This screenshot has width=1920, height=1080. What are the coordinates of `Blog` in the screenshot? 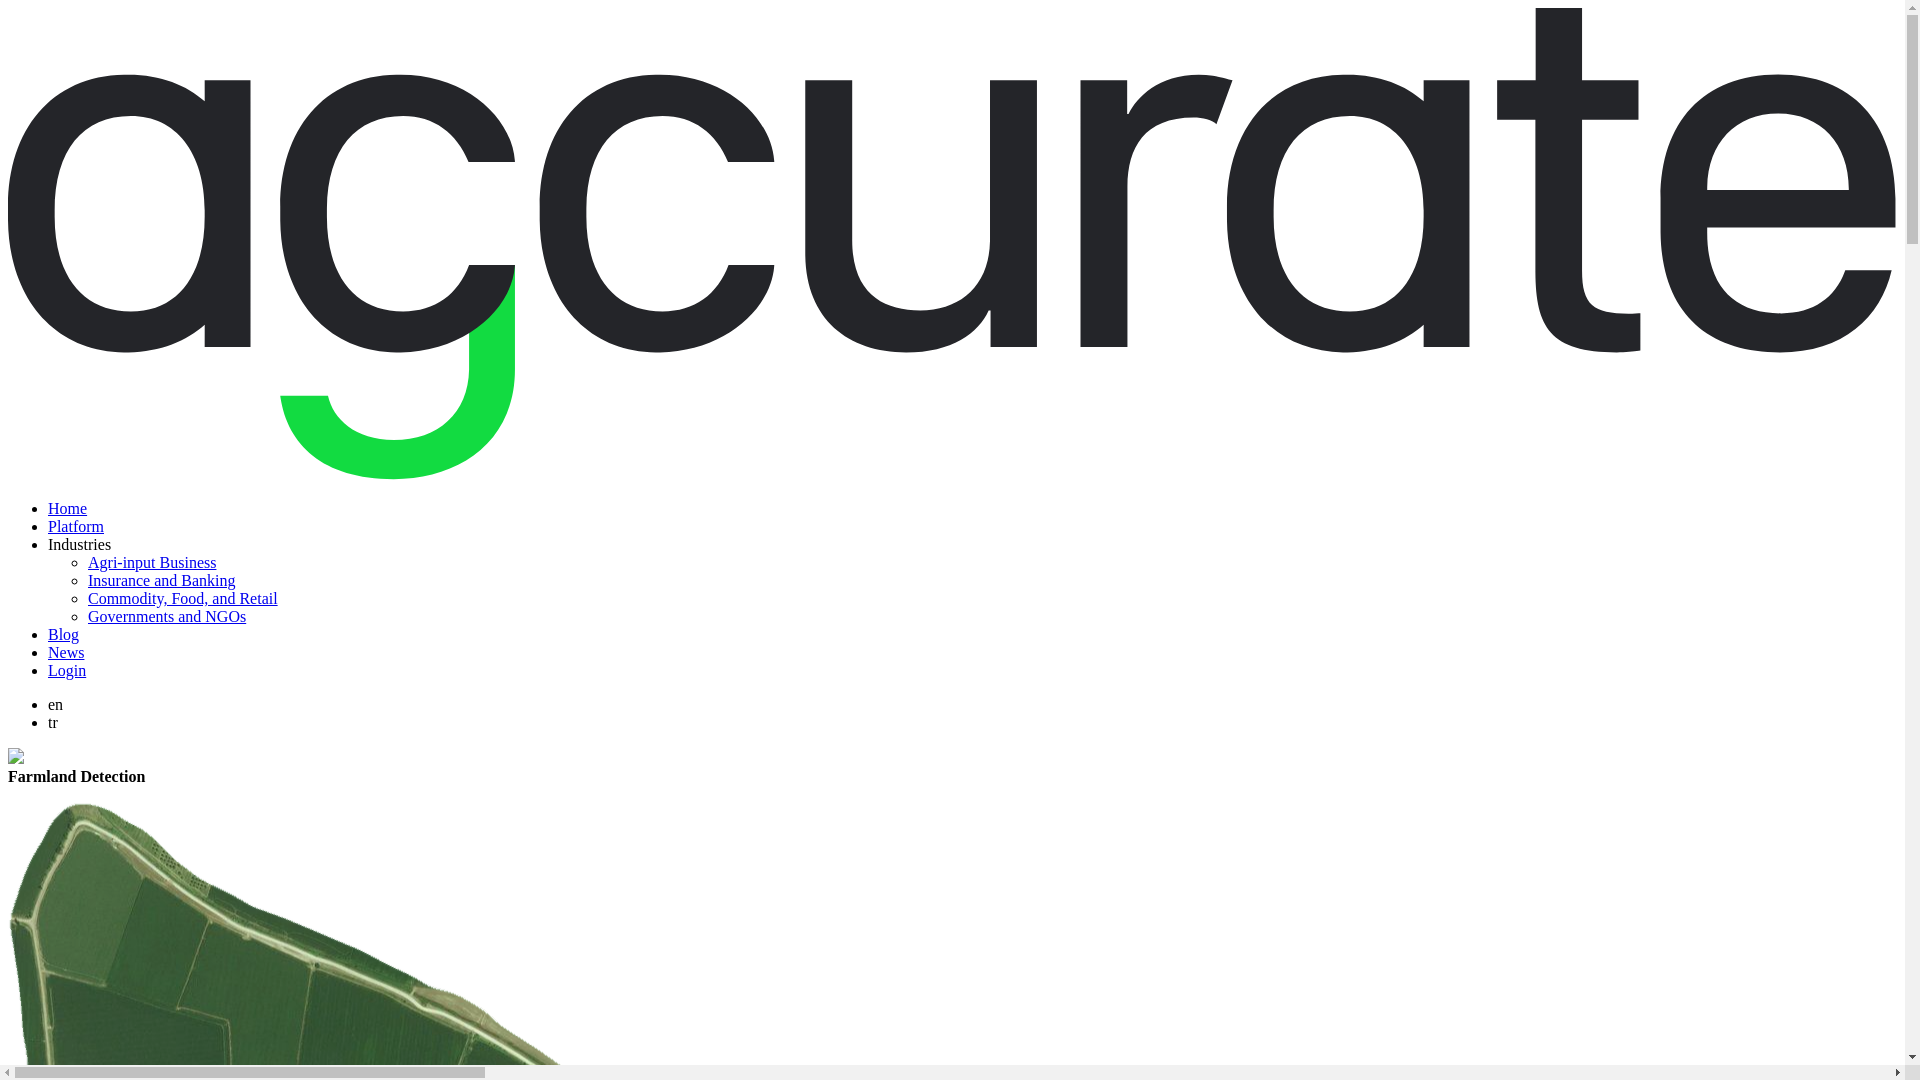 It's located at (63, 634).